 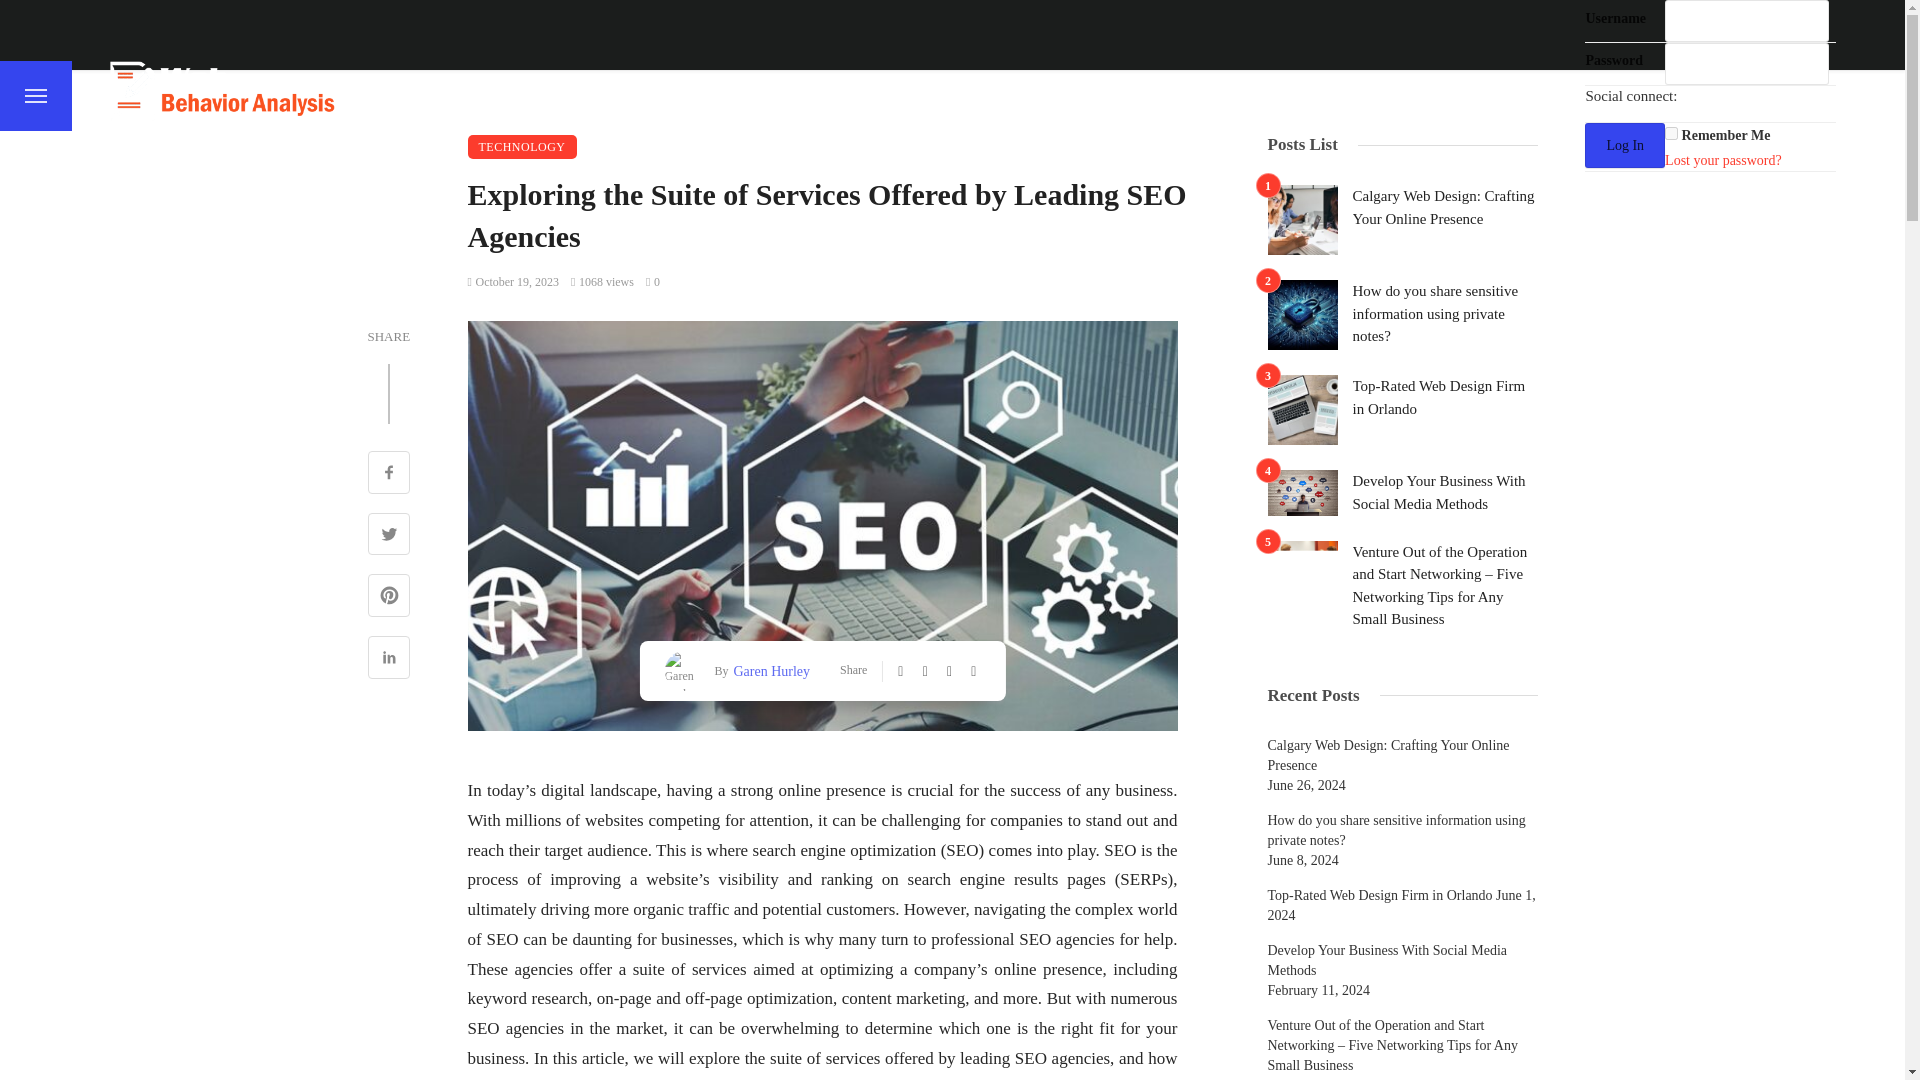 What do you see at coordinates (1235, 95) in the screenshot?
I see `TECHNOLOGY` at bounding box center [1235, 95].